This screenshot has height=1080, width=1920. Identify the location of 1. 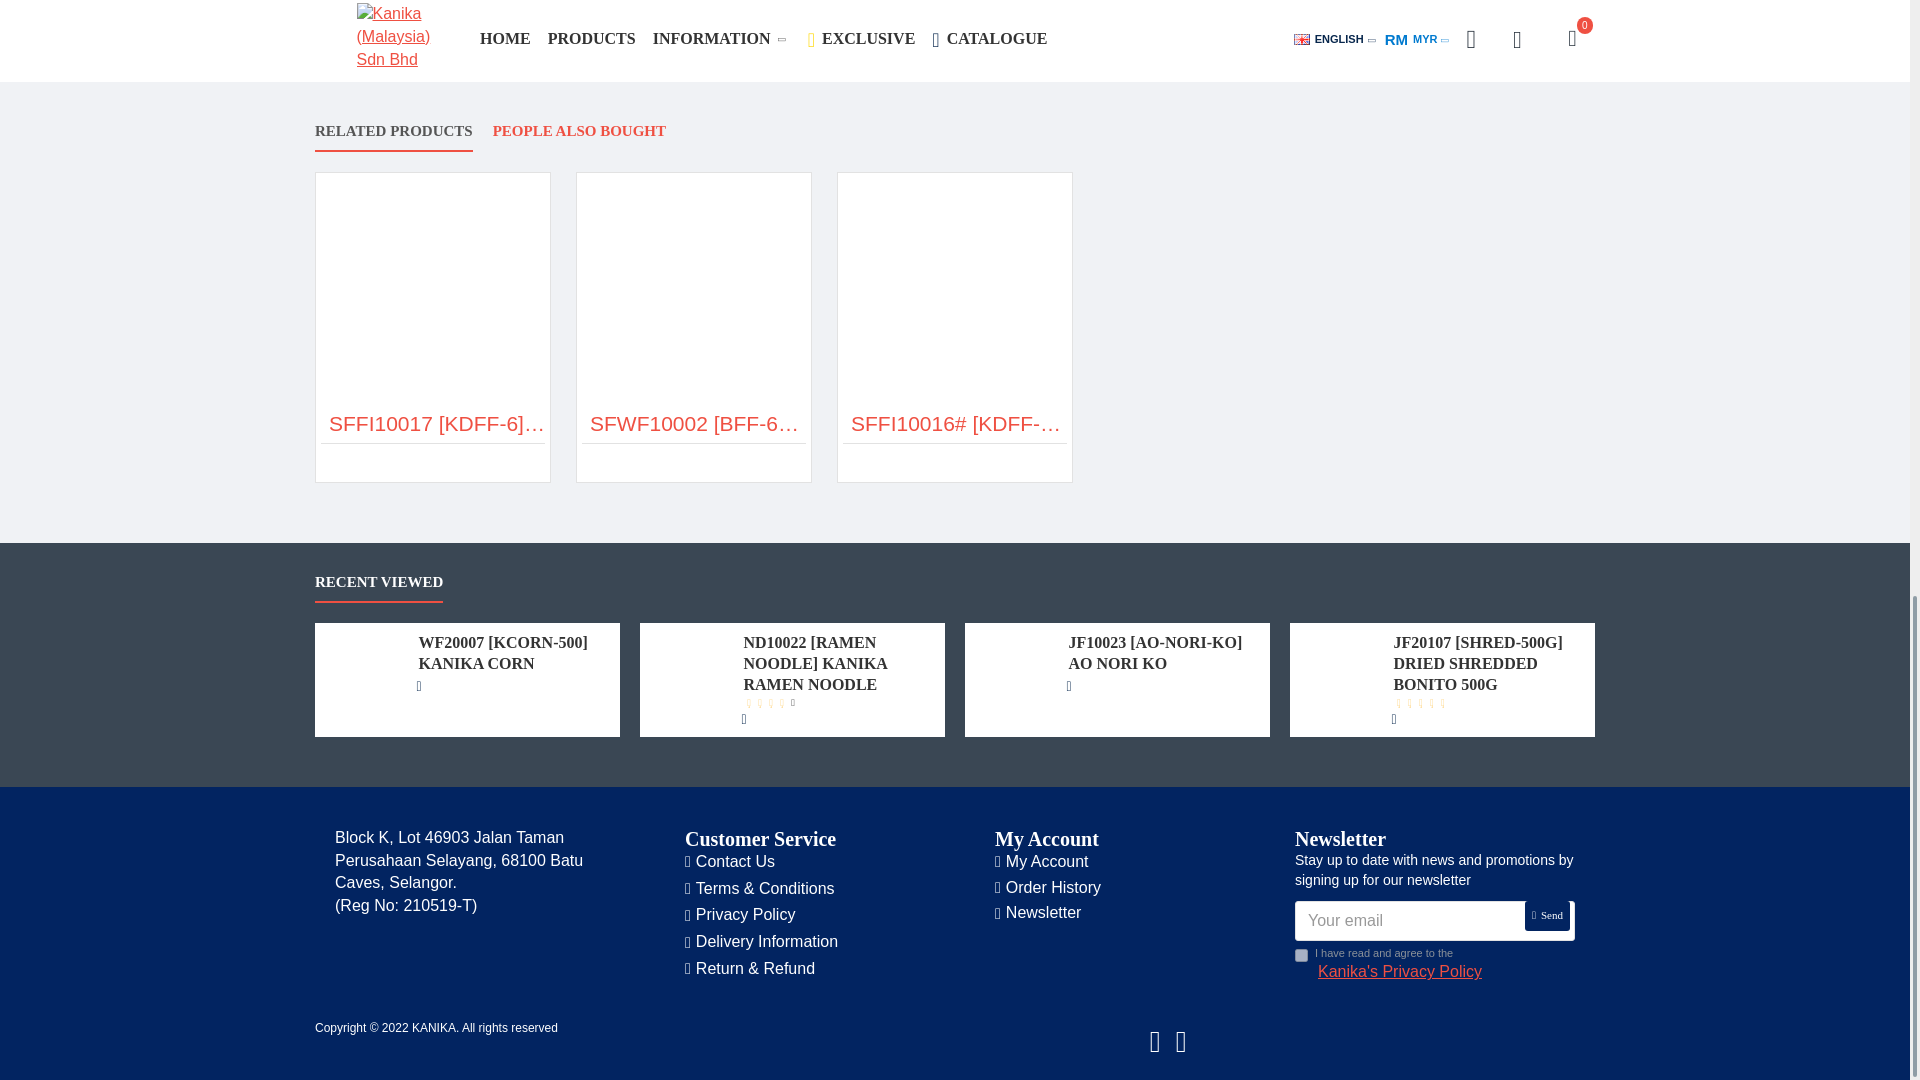
(1300, 956).